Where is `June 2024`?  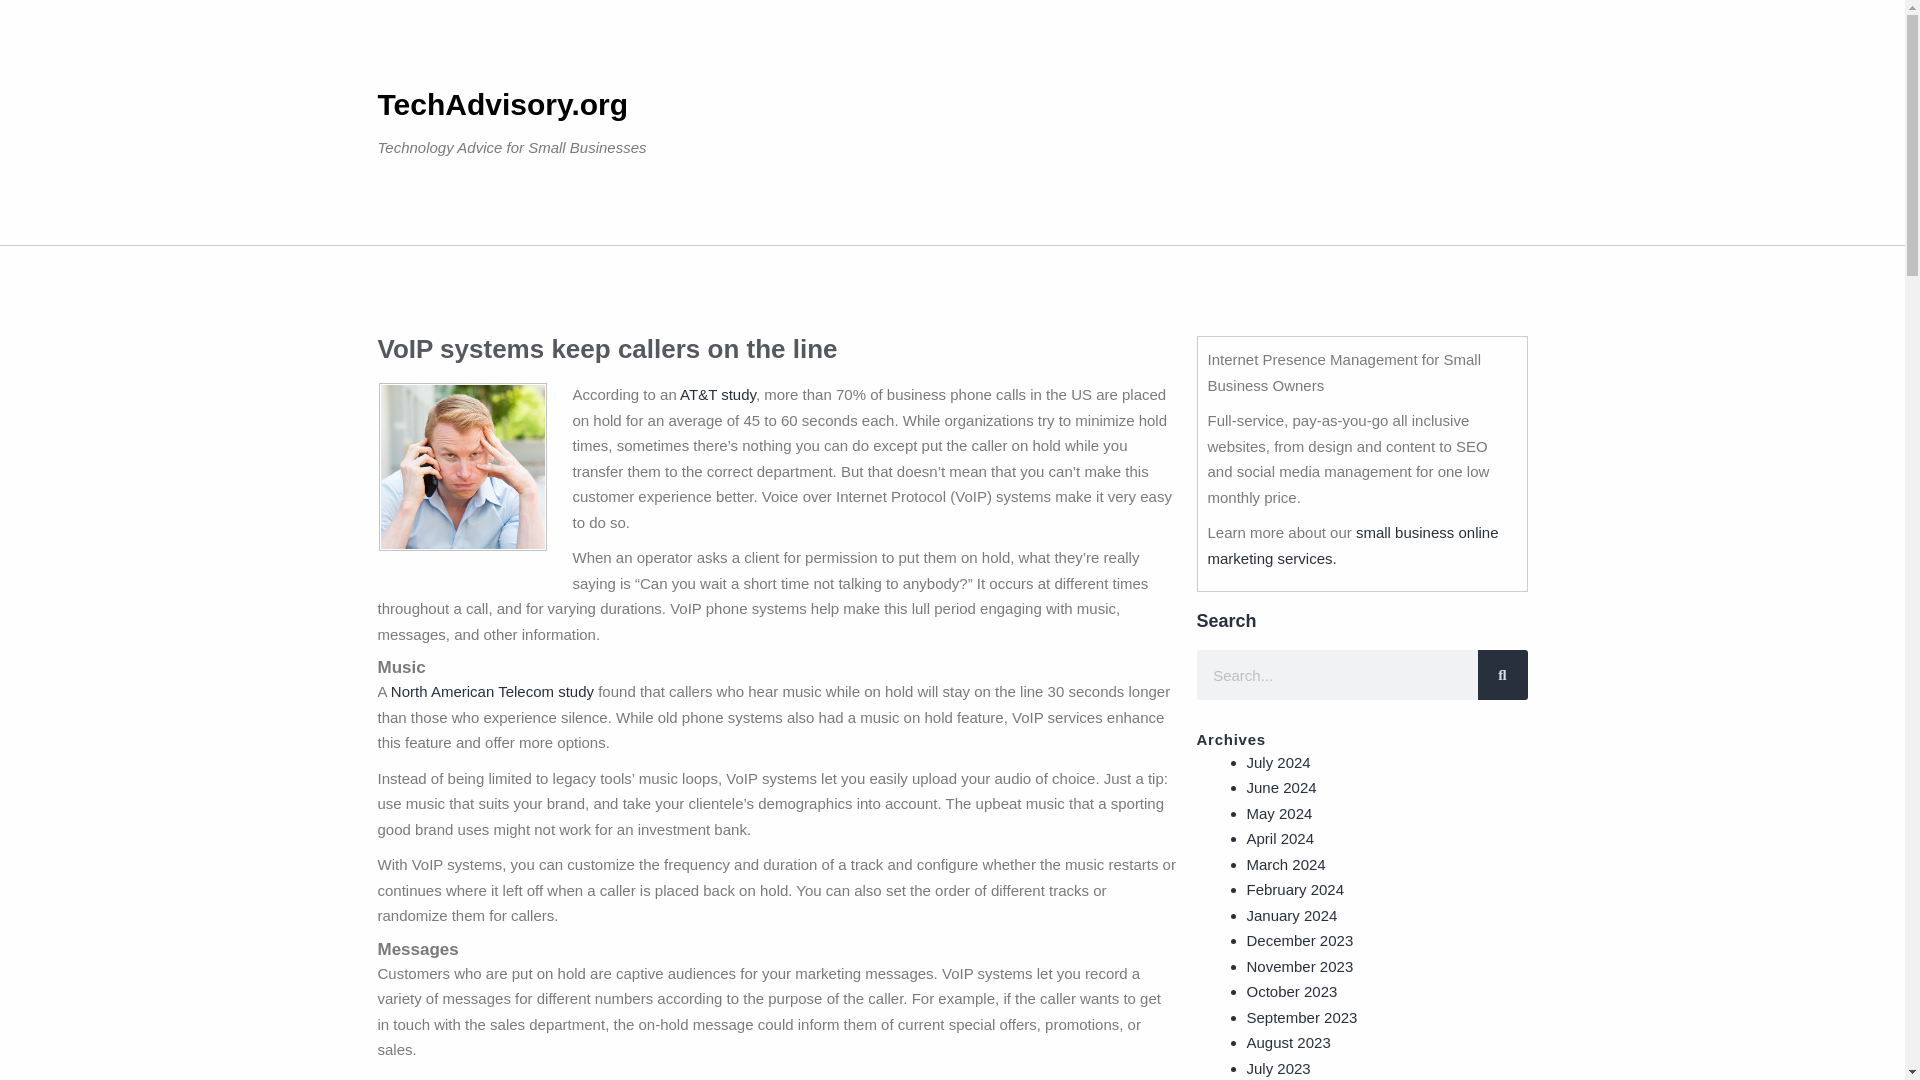 June 2024 is located at coordinates (1280, 786).